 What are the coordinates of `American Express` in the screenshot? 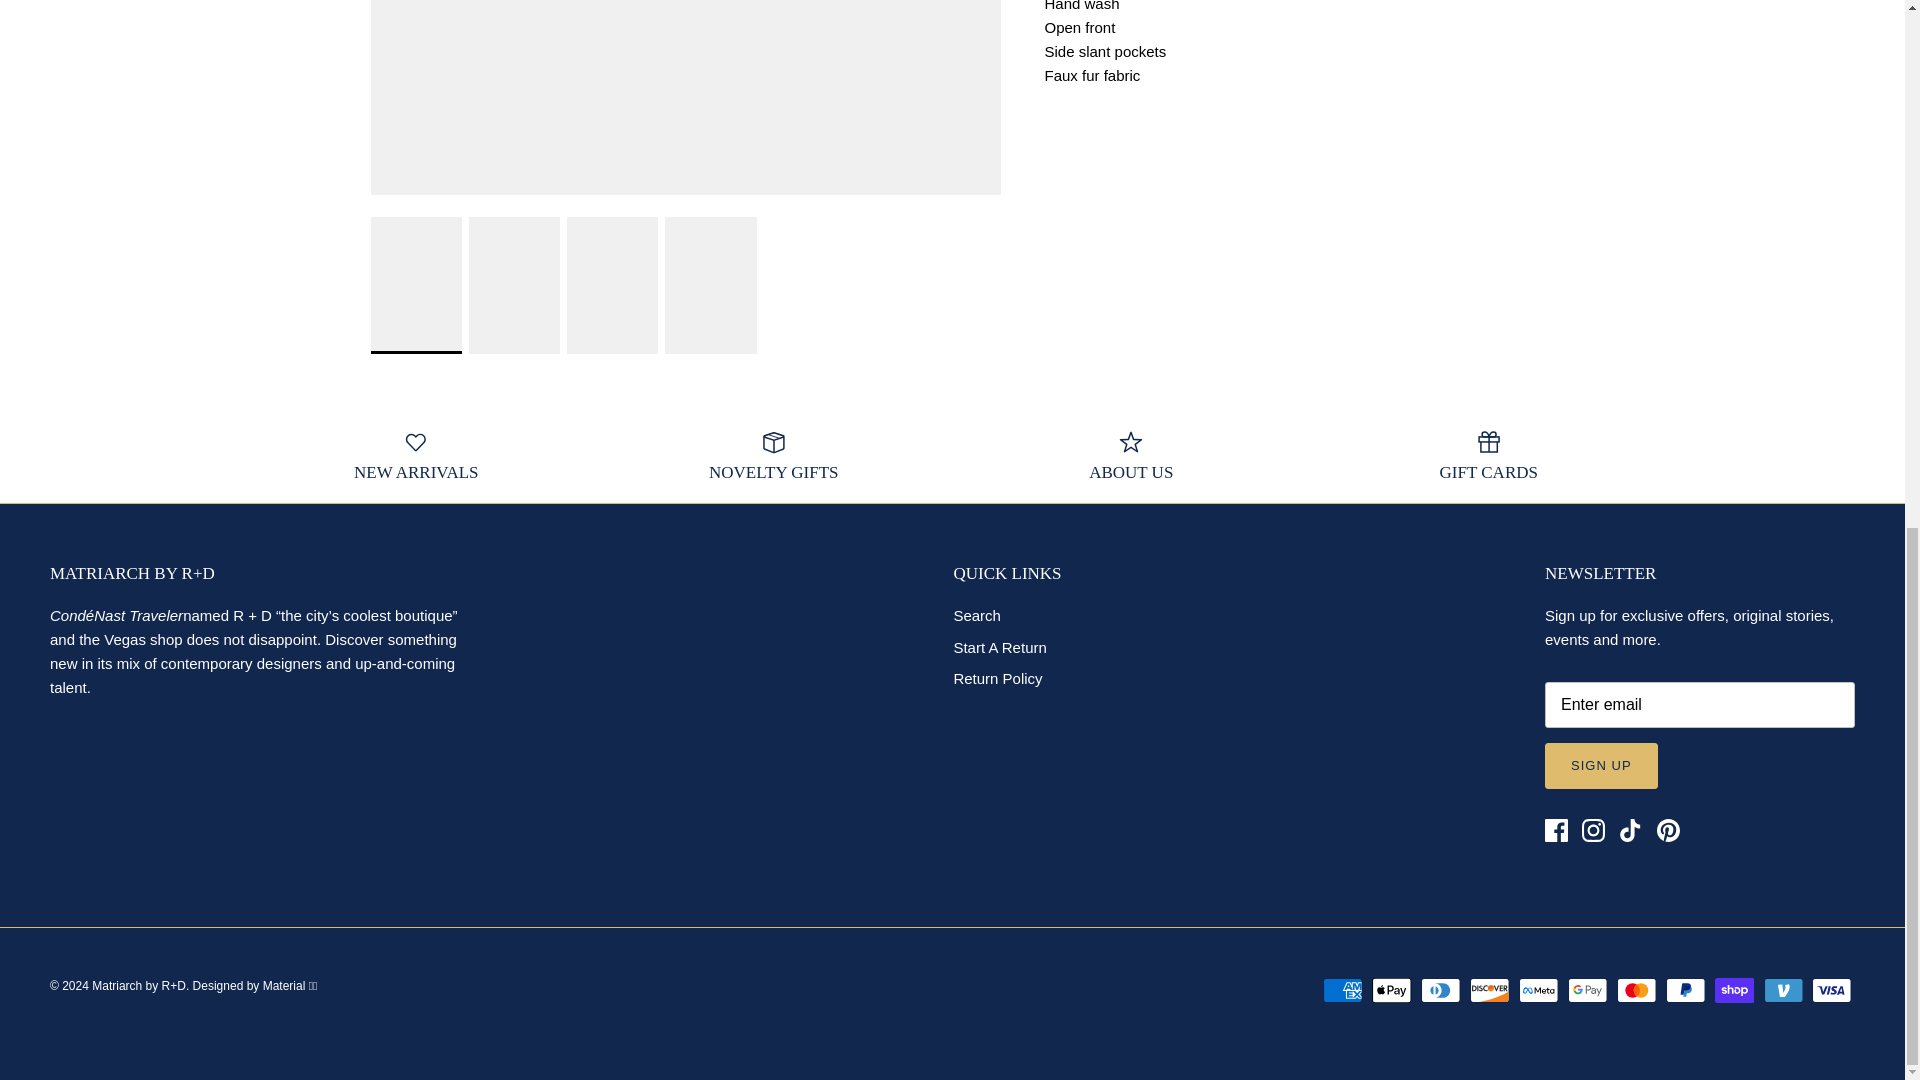 It's located at (1342, 991).